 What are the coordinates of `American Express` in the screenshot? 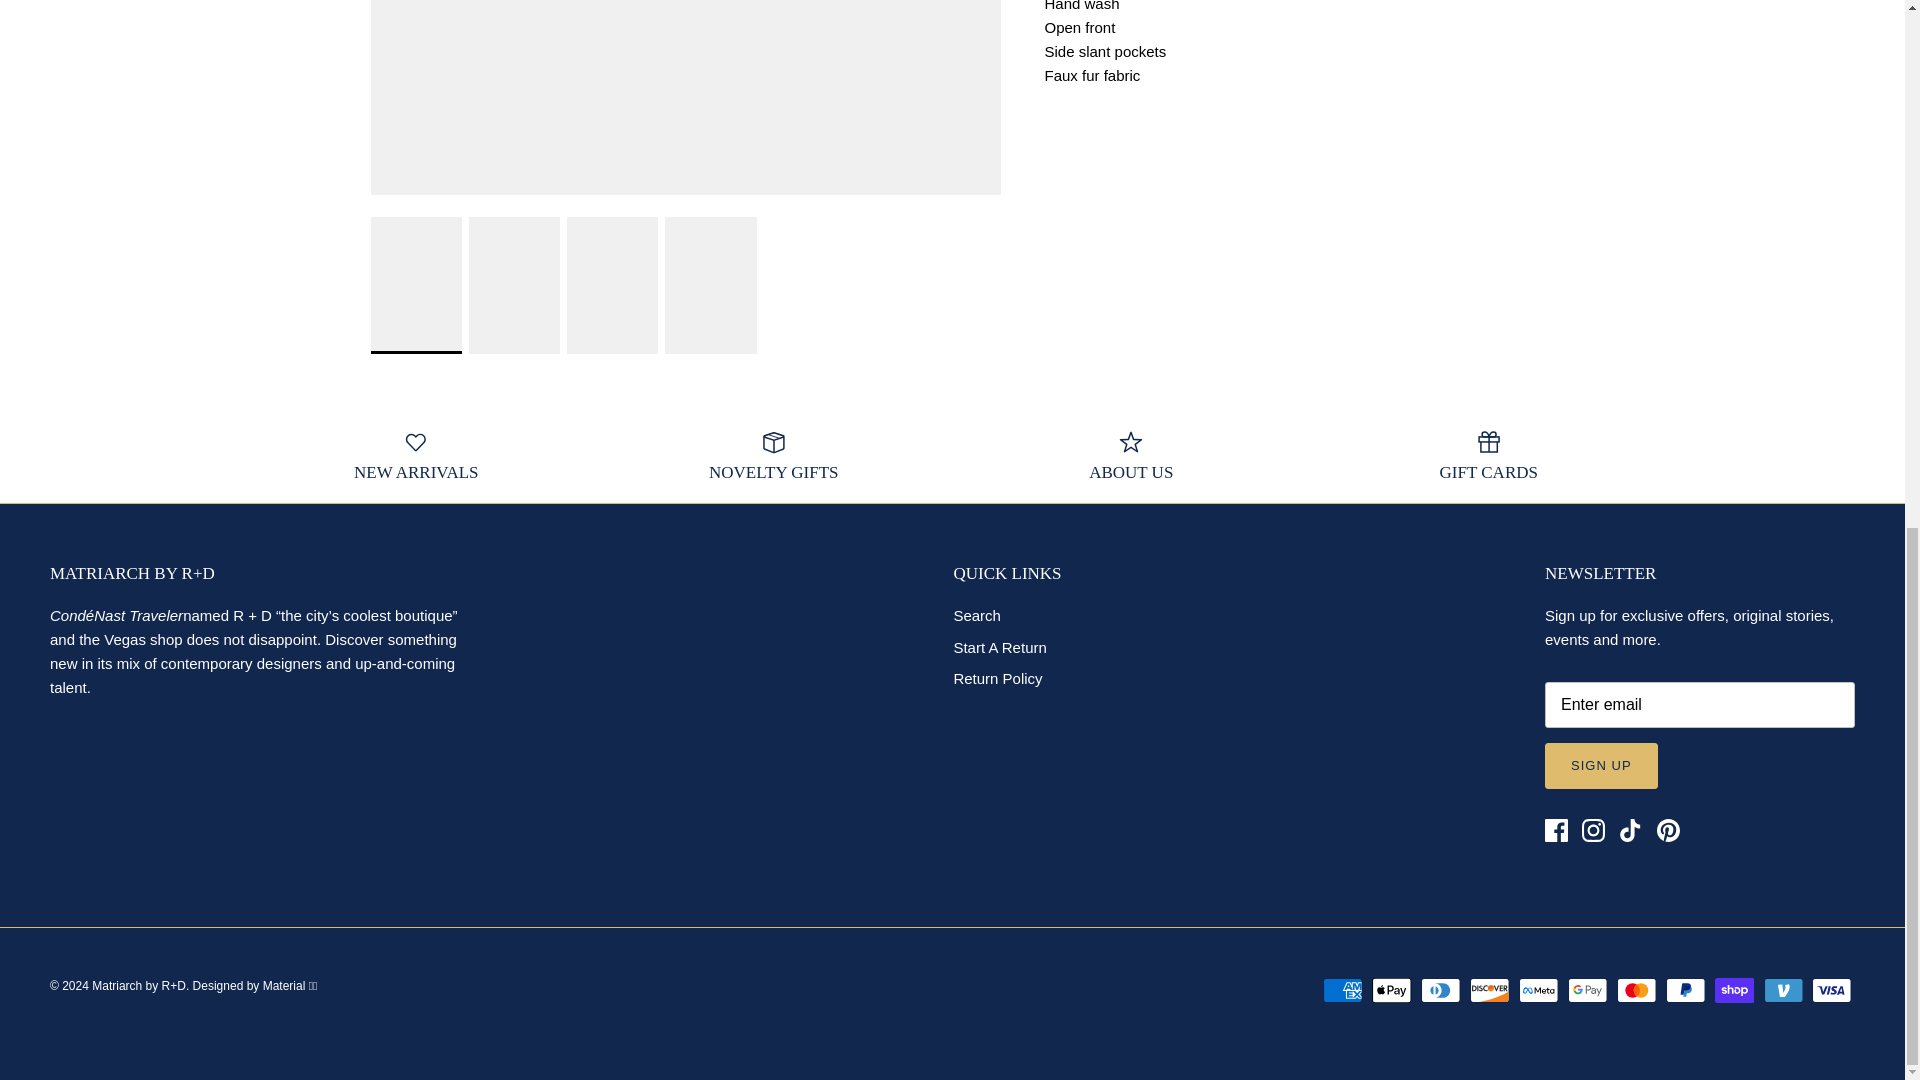 It's located at (1342, 991).